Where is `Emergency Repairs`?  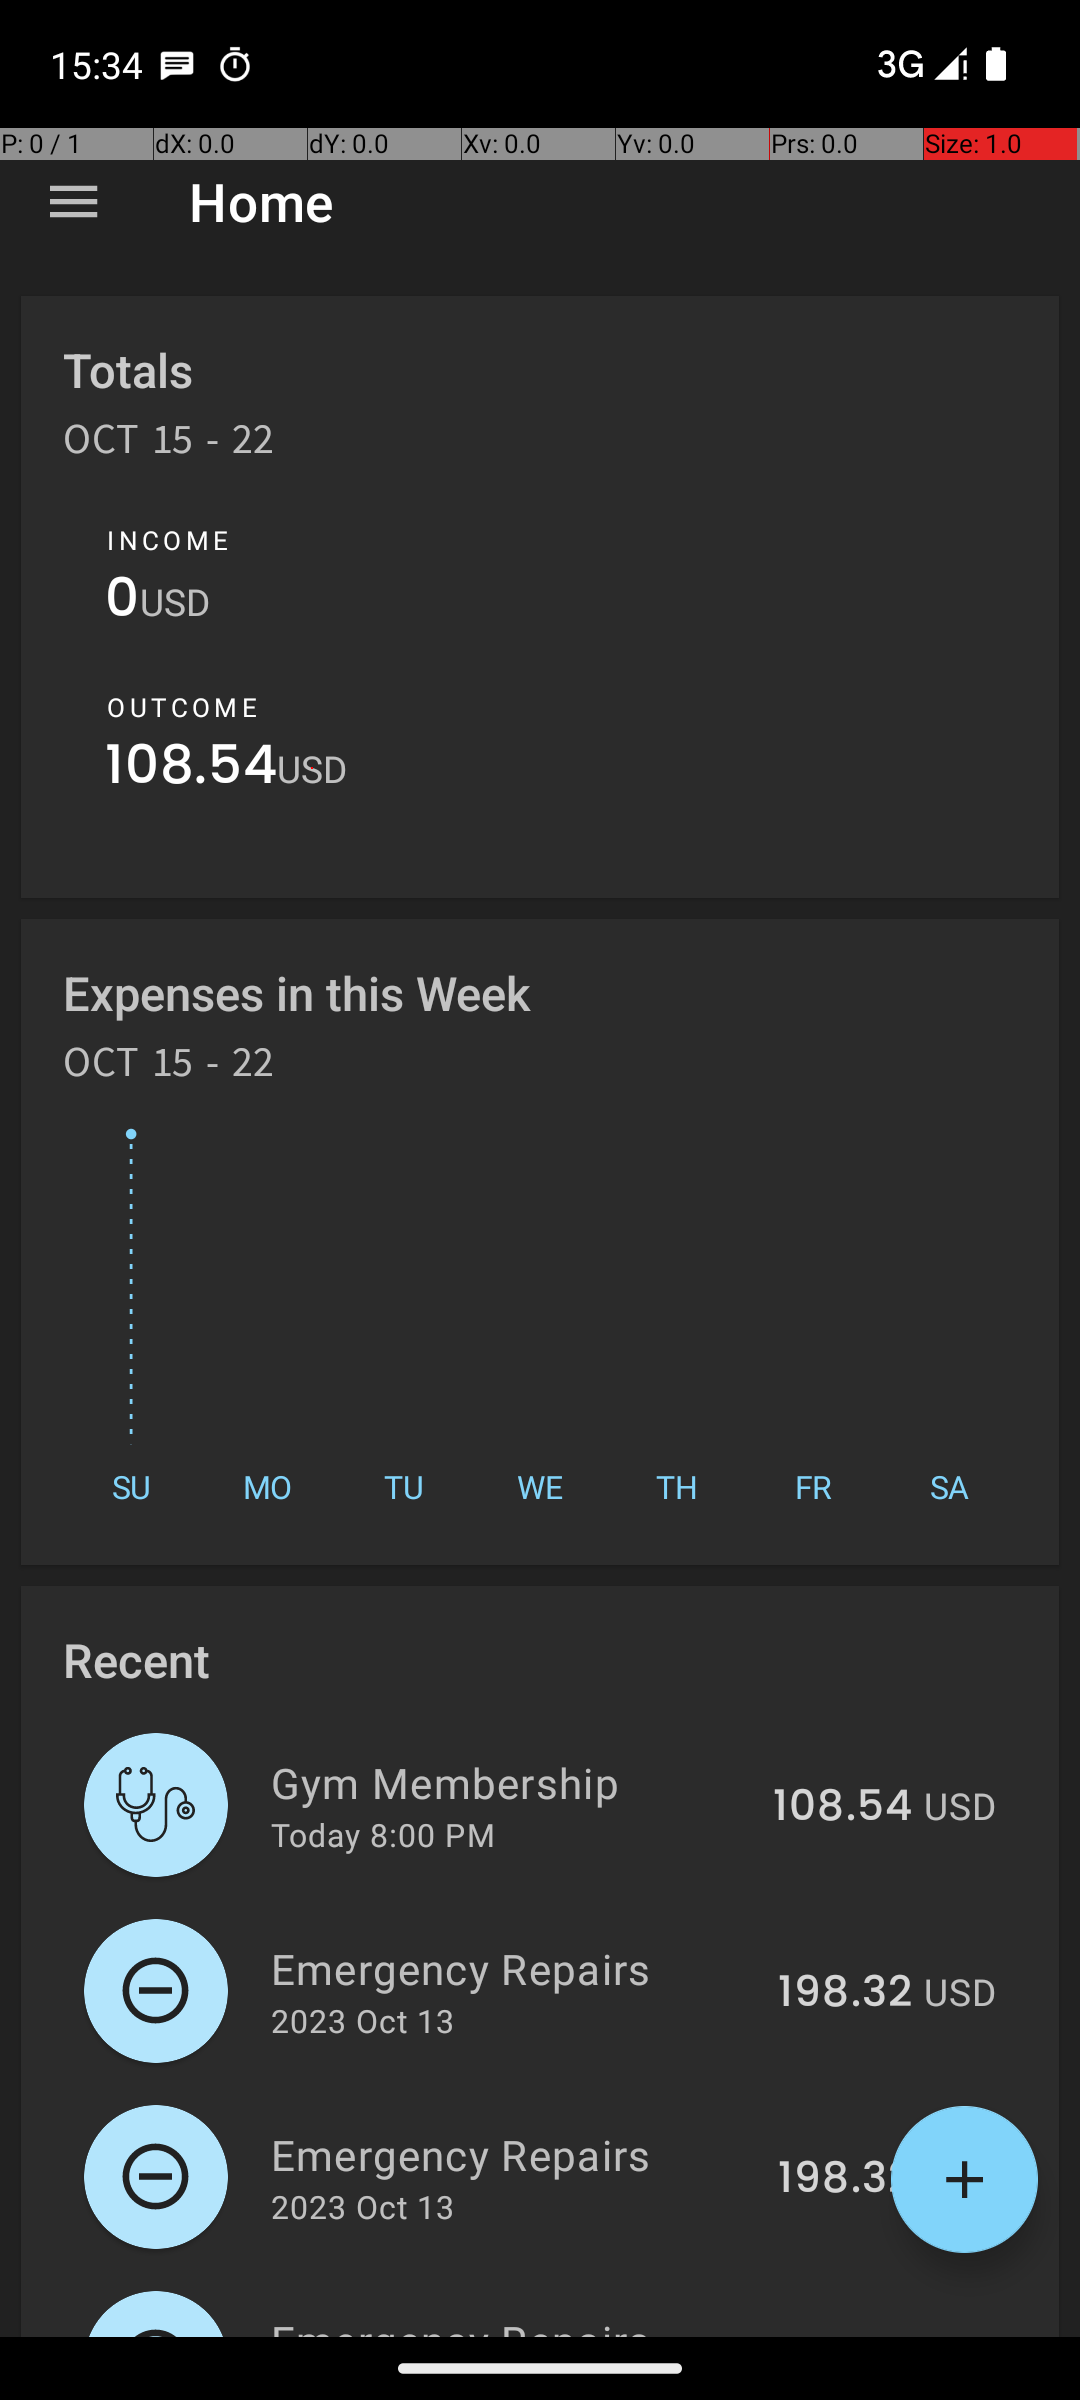 Emergency Repairs is located at coordinates (513, 1968).